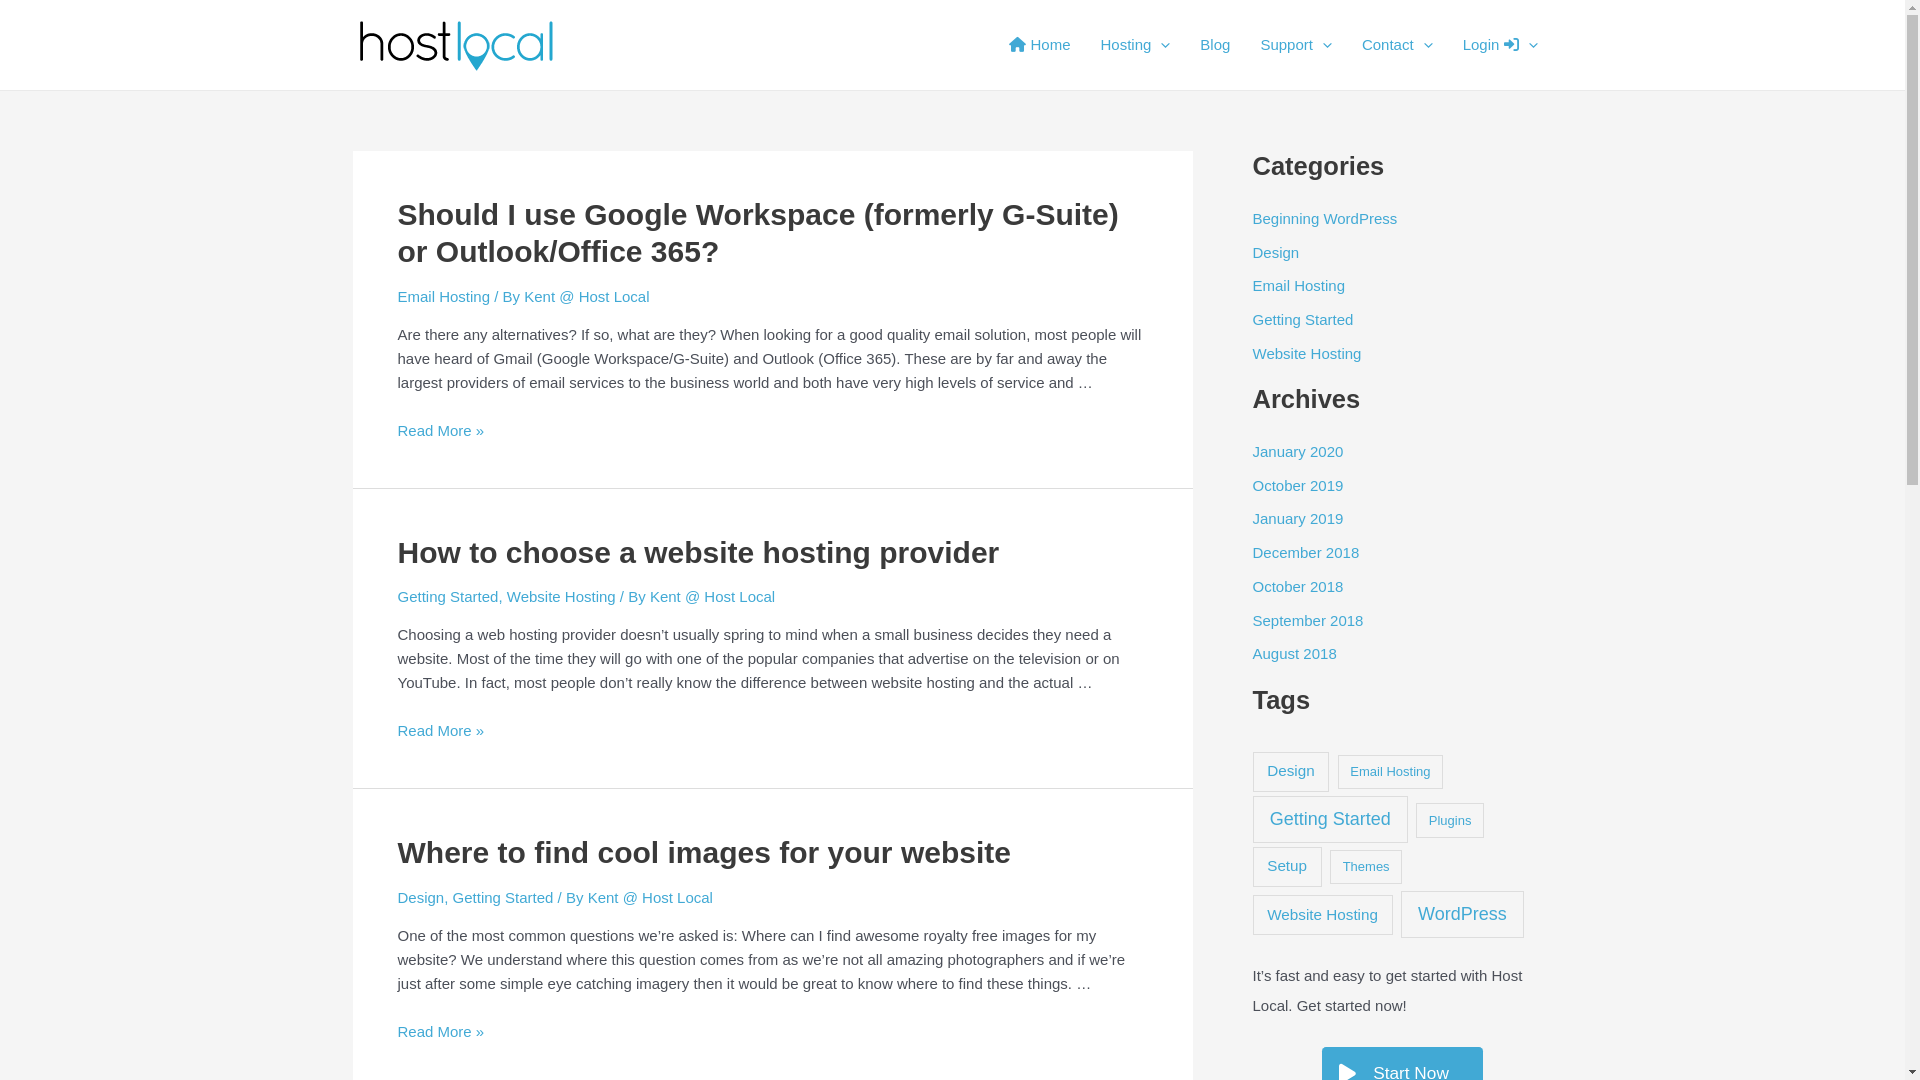 This screenshot has width=1920, height=1080. I want to click on Getting Started, so click(504, 898).